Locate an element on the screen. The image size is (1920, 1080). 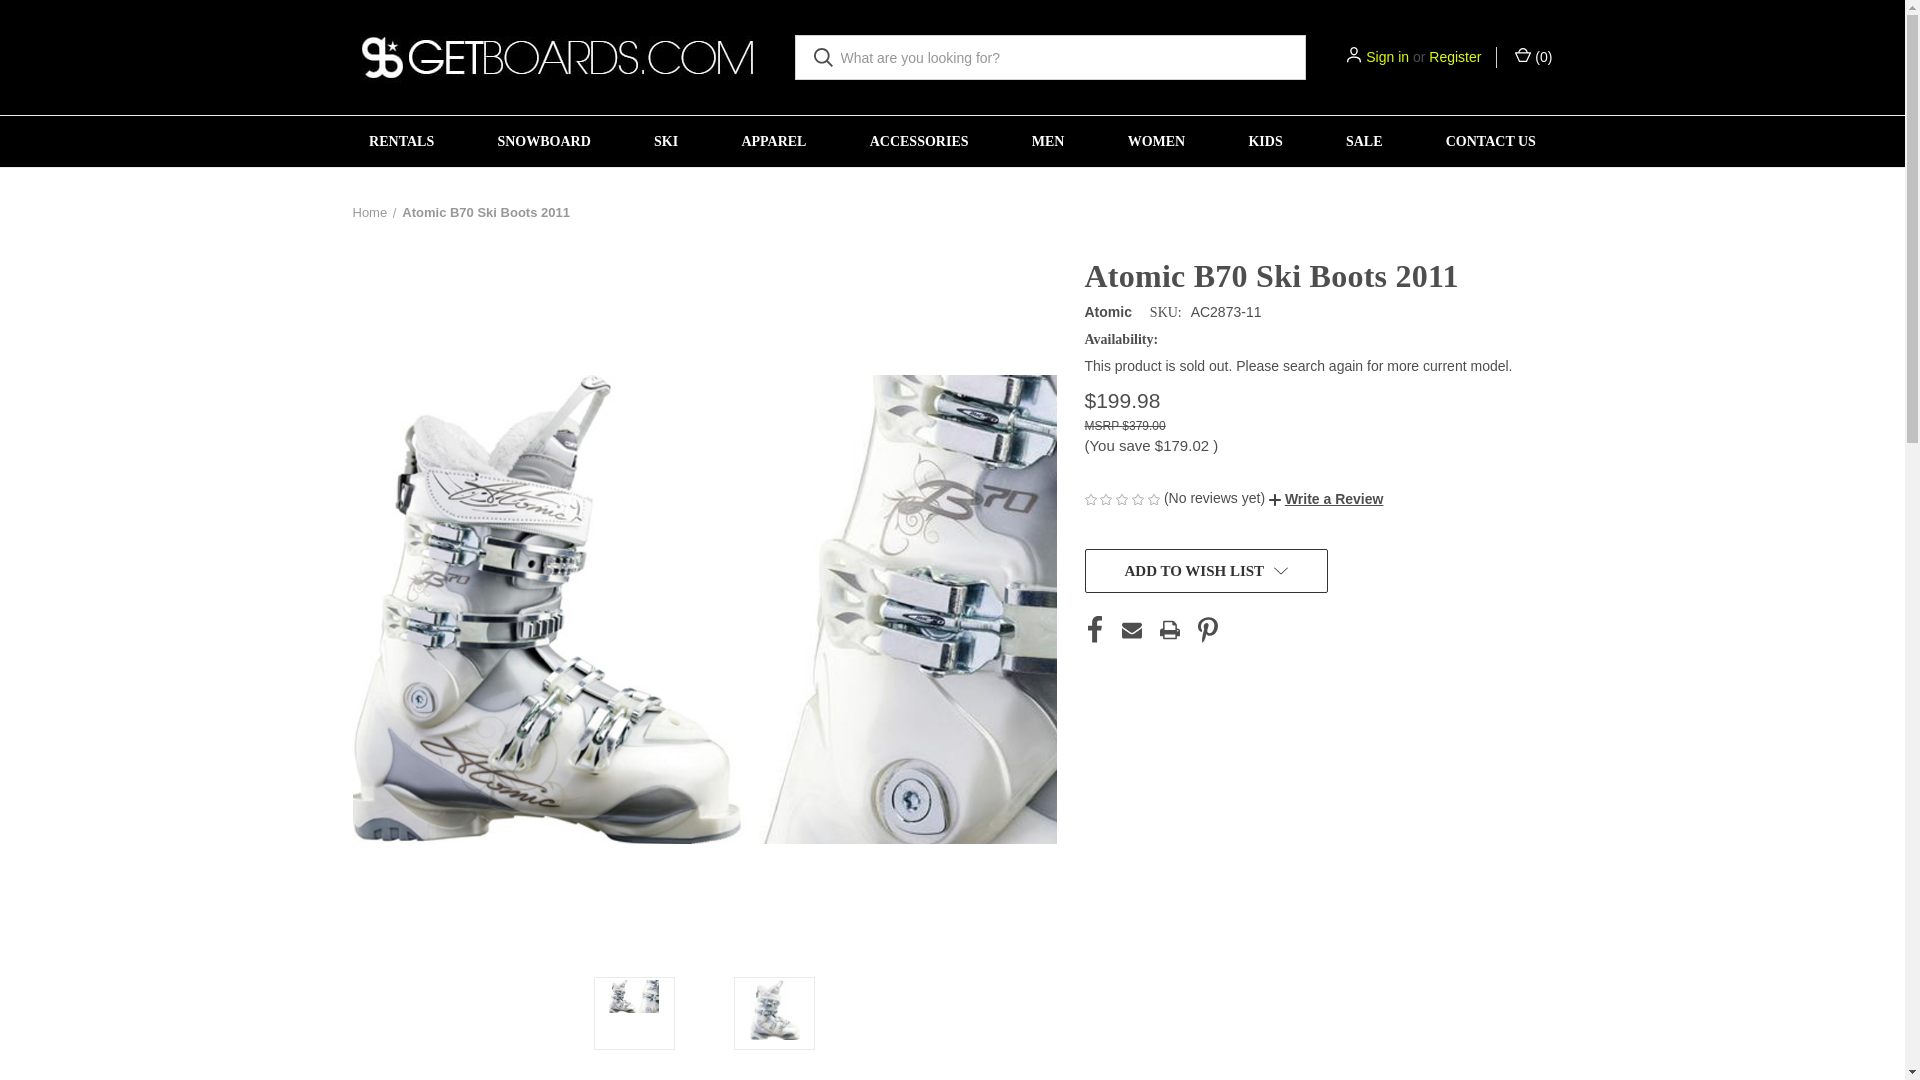
SKI is located at coordinates (665, 141).